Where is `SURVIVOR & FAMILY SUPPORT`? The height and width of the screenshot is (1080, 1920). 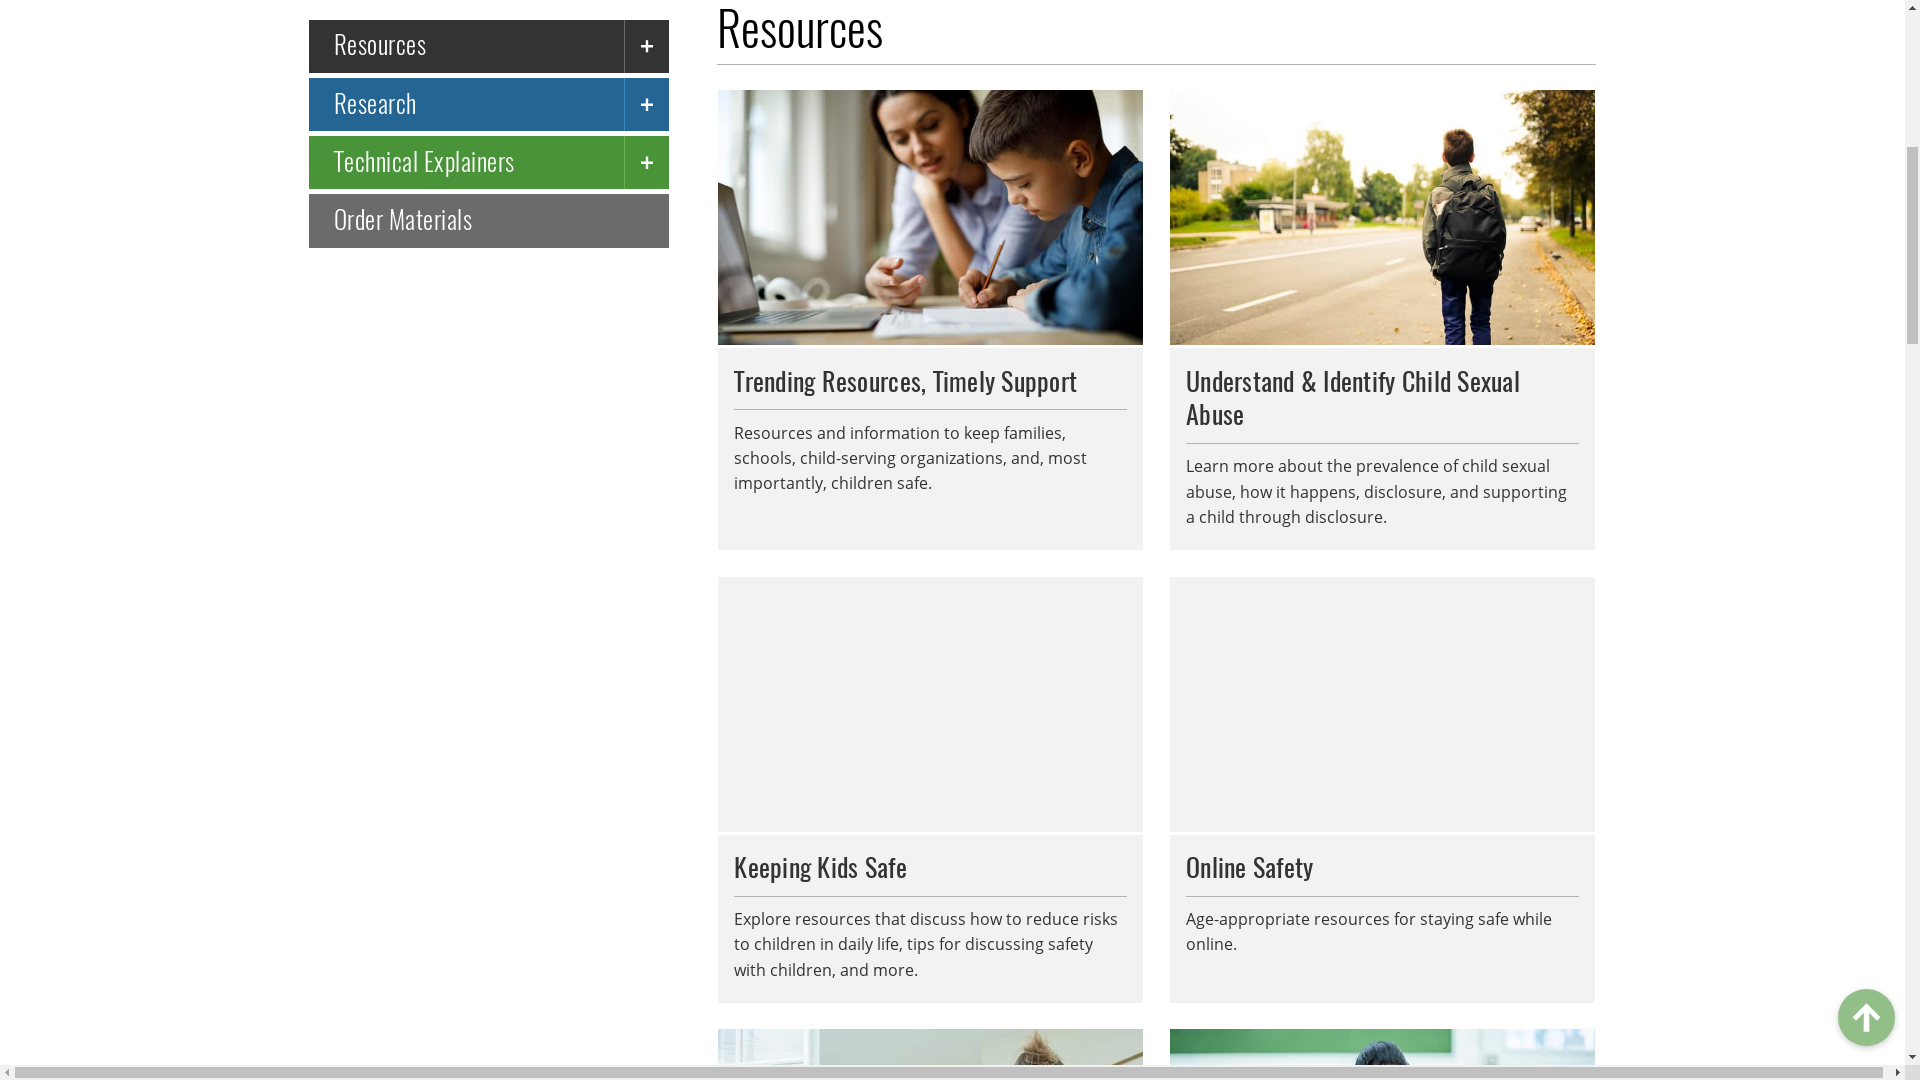 SURVIVOR & FAMILY SUPPORT is located at coordinates (1056, 184).